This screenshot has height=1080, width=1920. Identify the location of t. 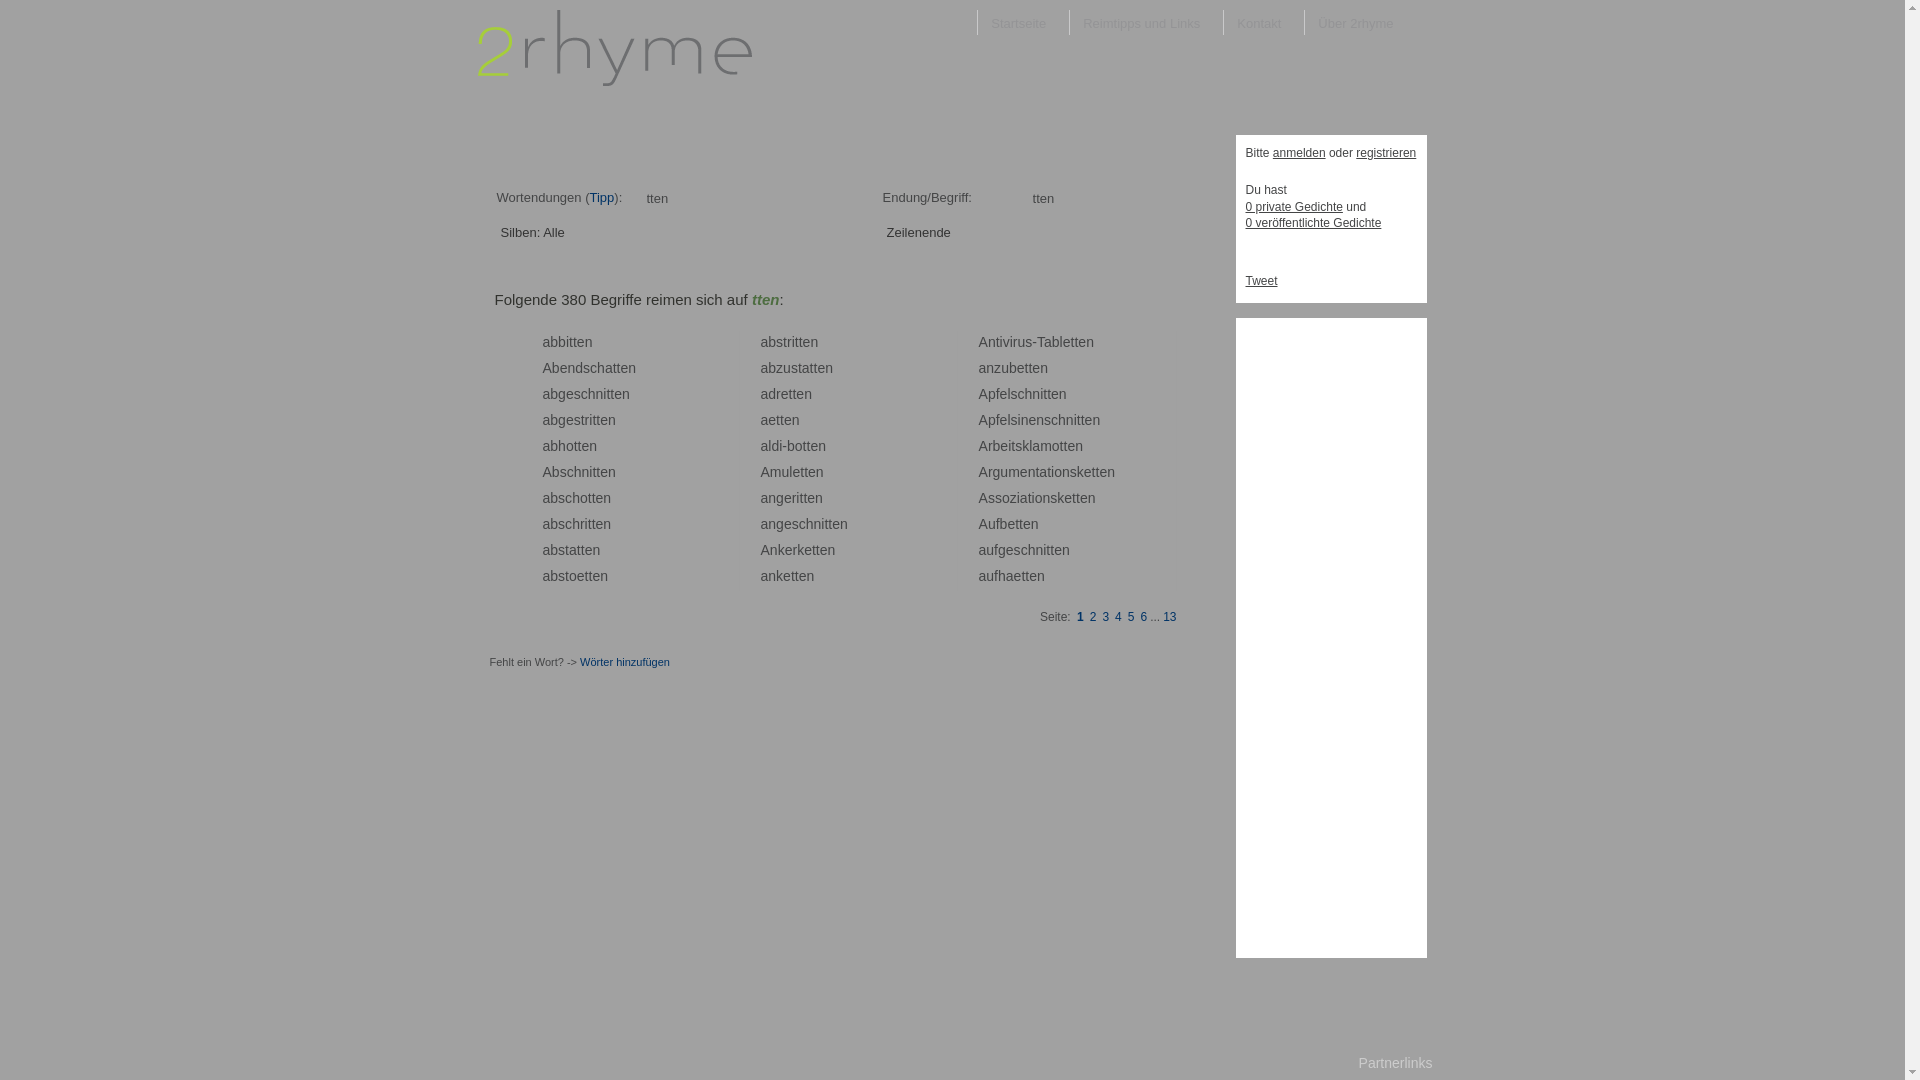
(598, 472).